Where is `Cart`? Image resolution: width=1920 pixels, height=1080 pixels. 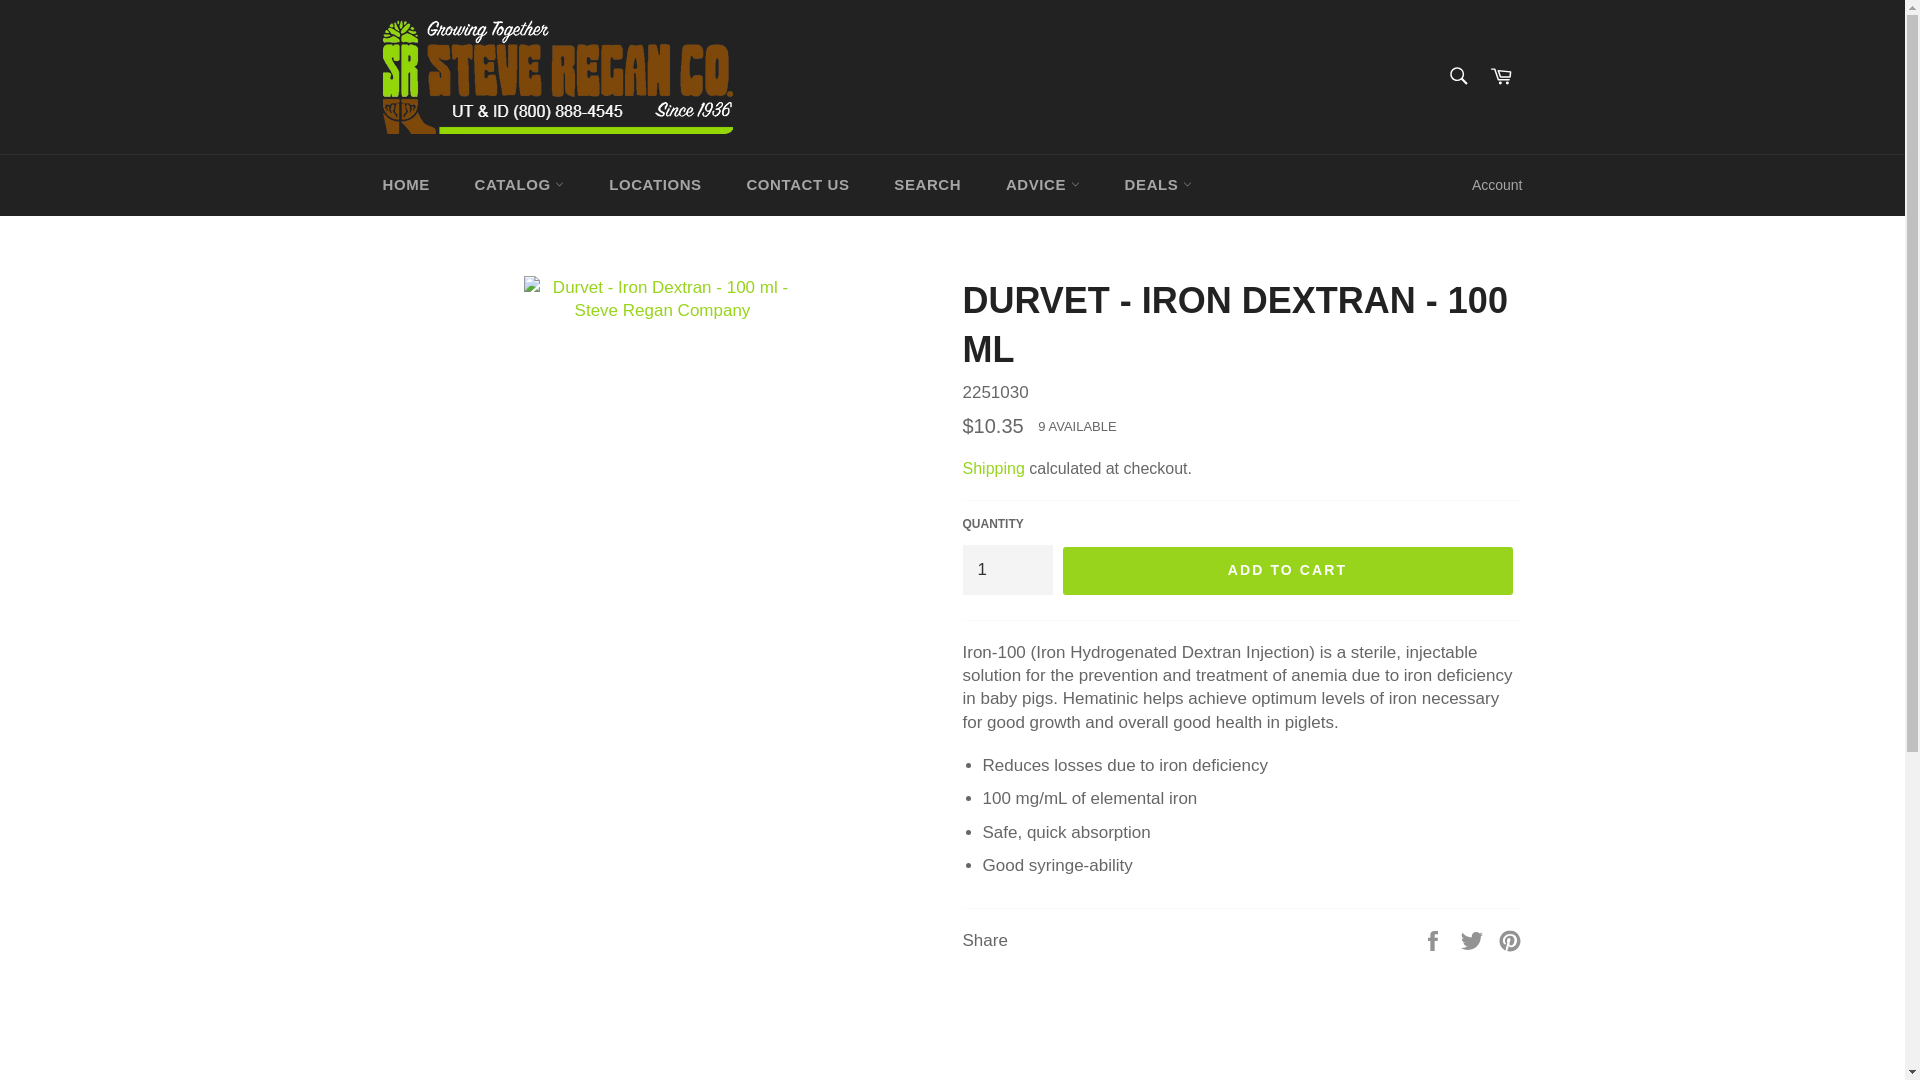 Cart is located at coordinates (1501, 76).